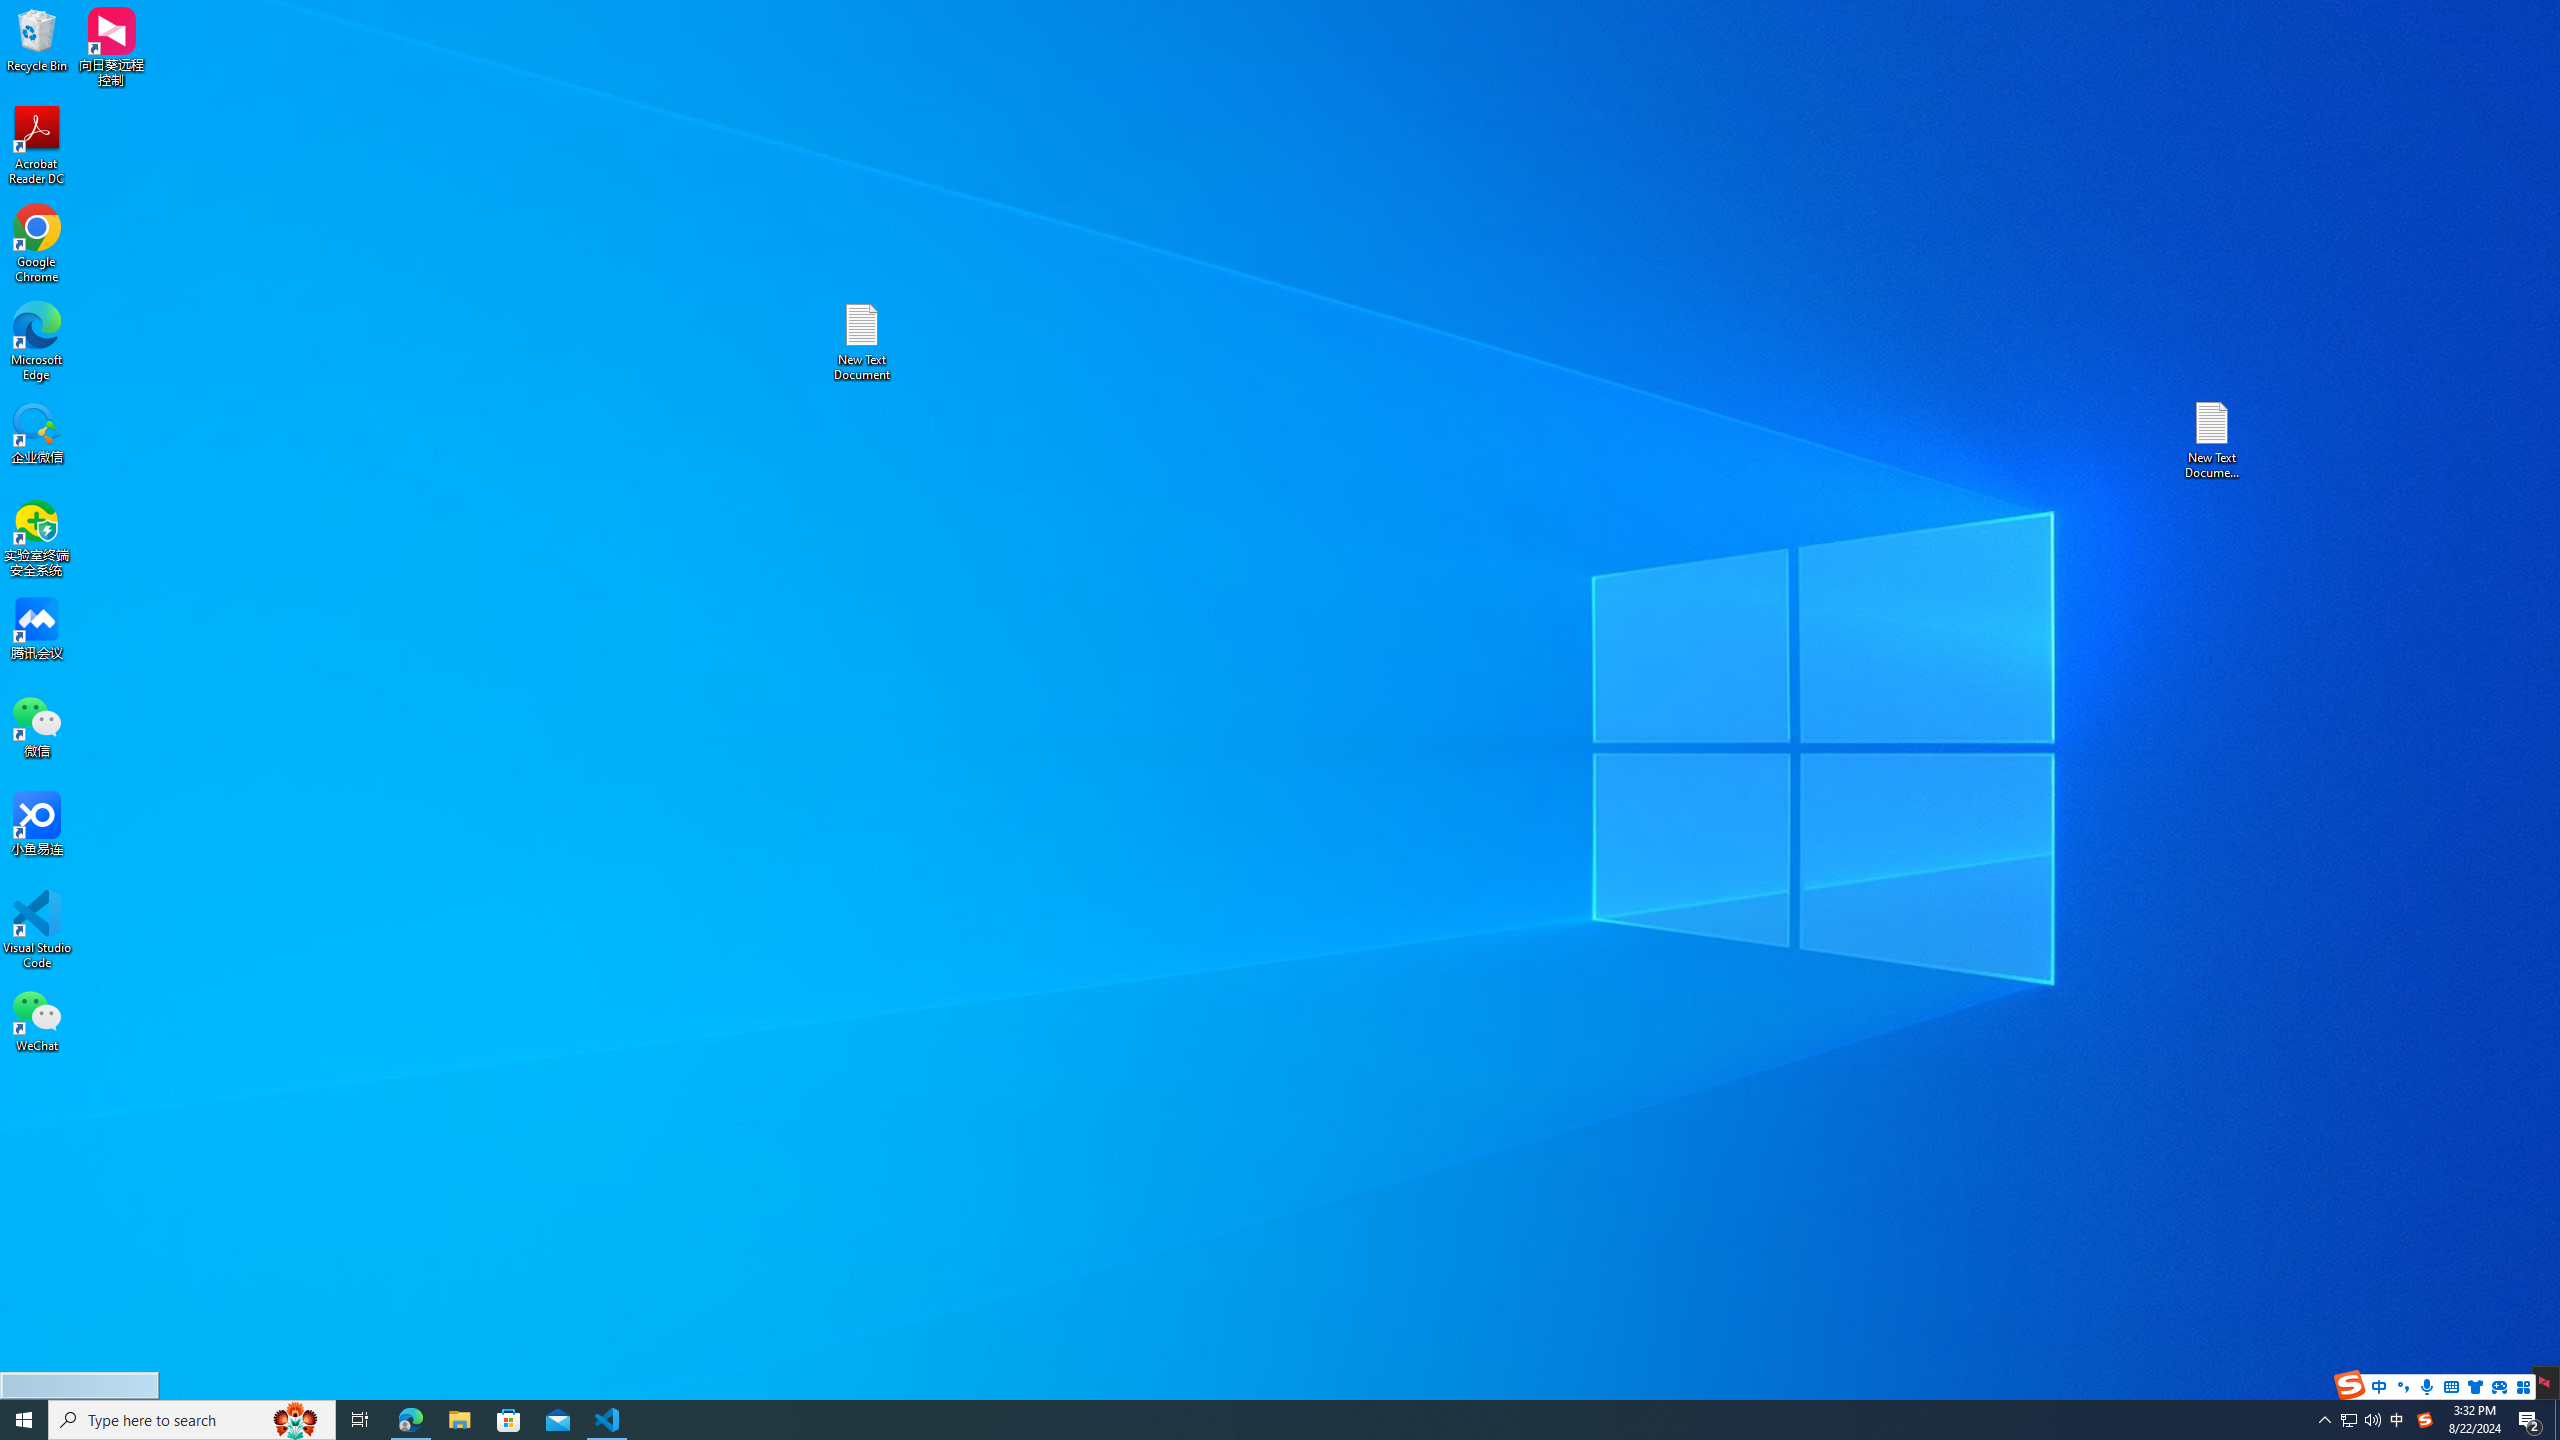 This screenshot has width=2560, height=1440. Describe the element at coordinates (37, 1020) in the screenshot. I see `WeChat` at that location.